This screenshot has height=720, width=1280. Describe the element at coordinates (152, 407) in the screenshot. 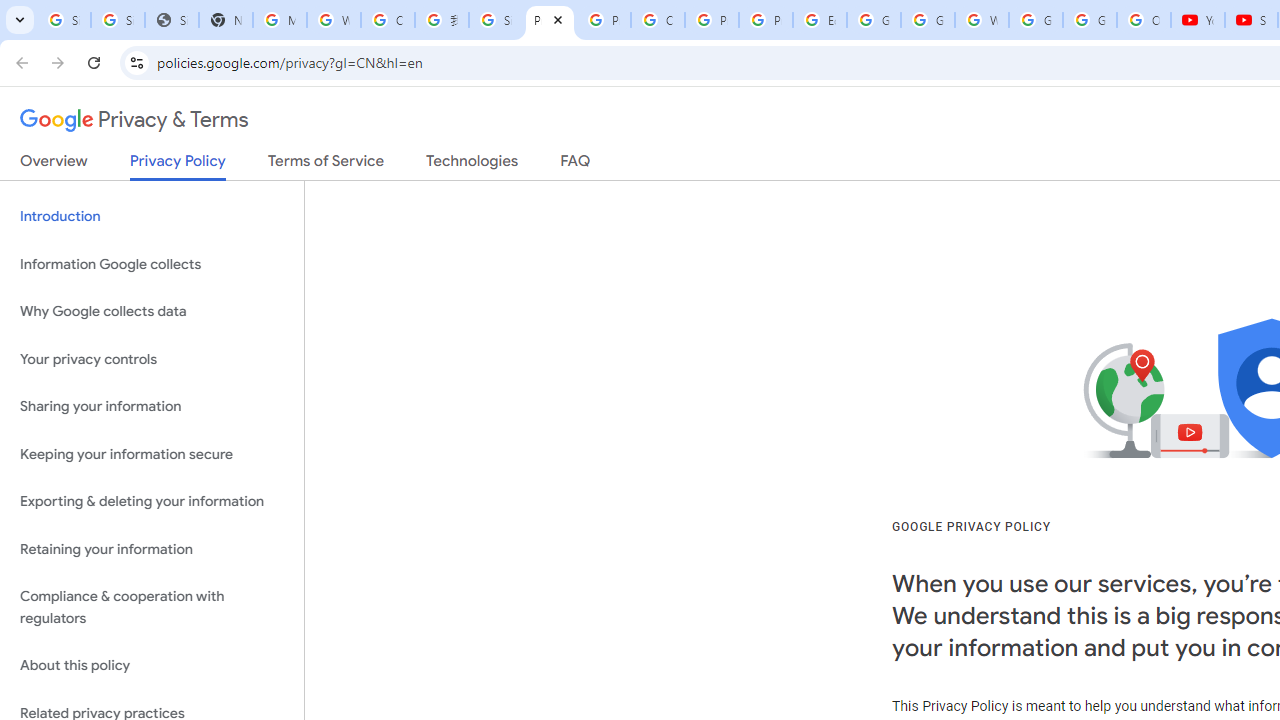

I see `Sharing your information` at that location.